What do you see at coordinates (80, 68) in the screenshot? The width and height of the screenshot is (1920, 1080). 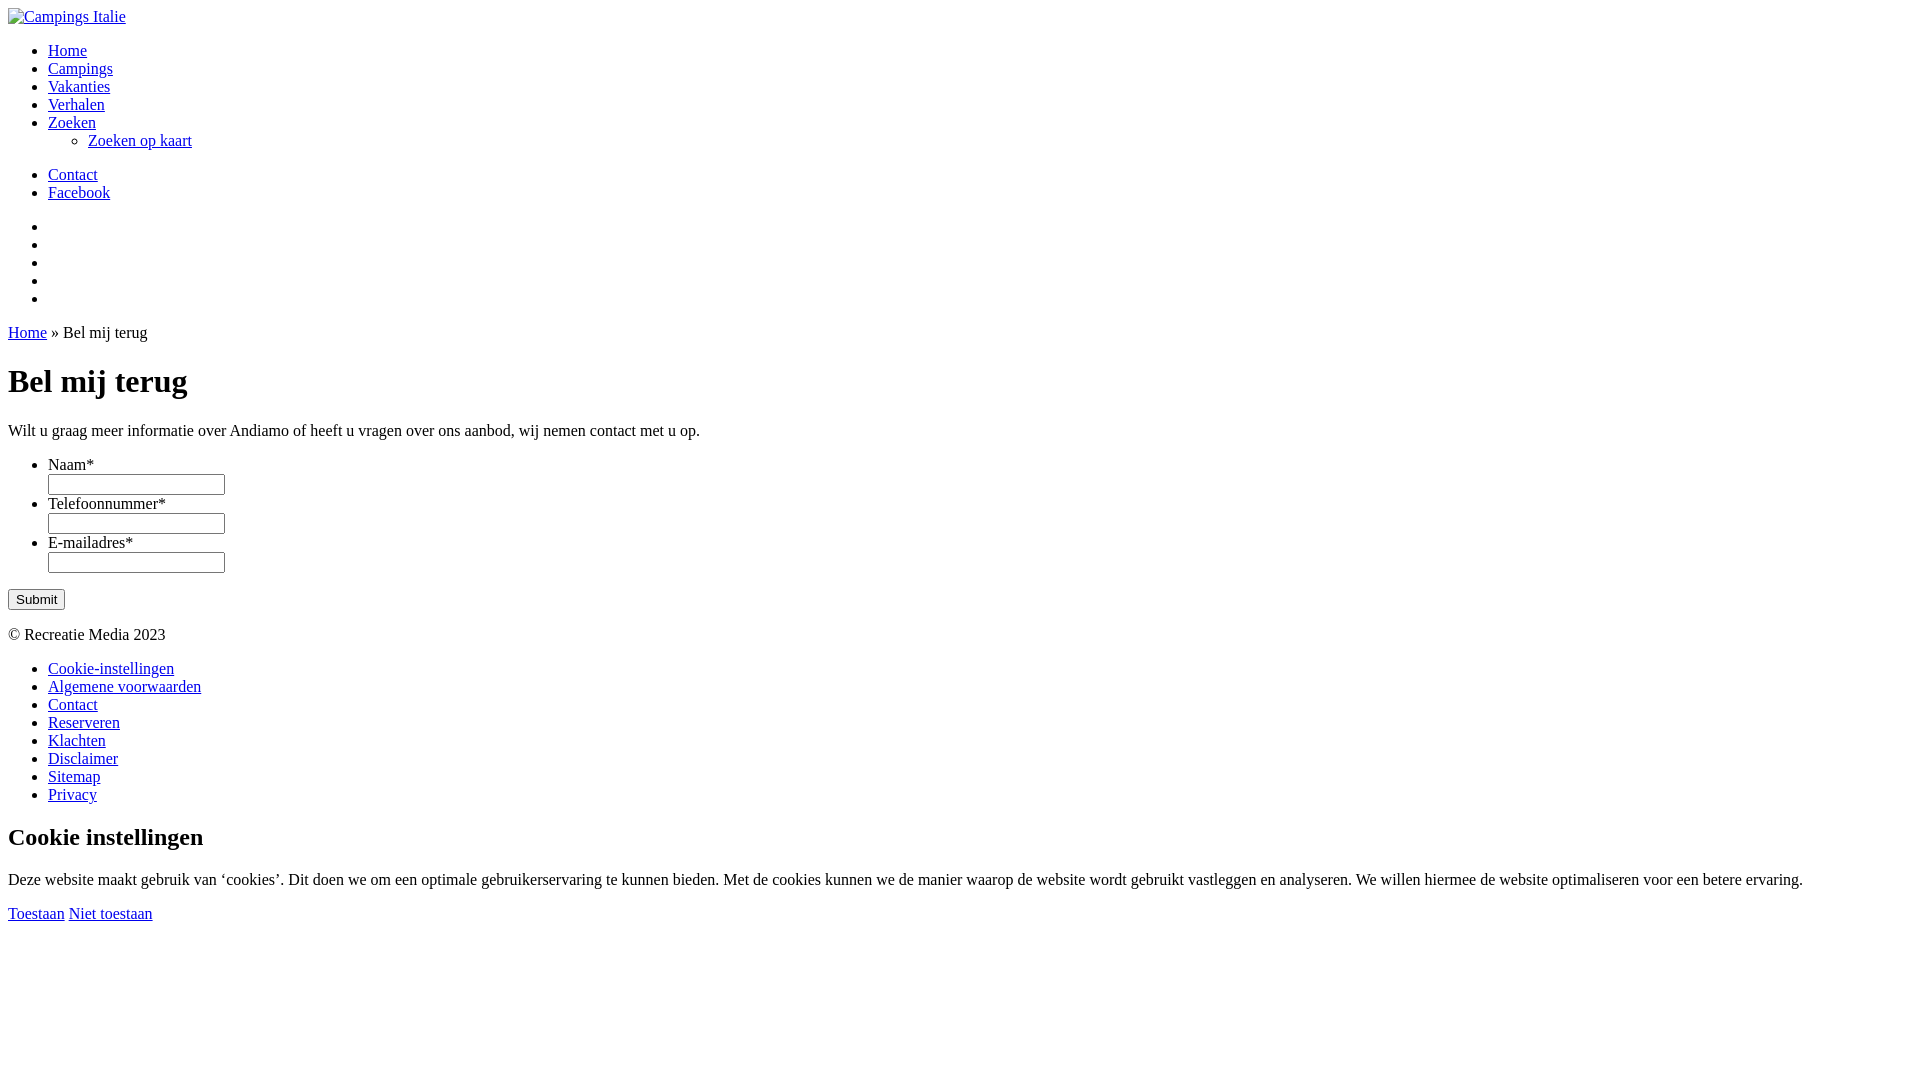 I see `Campings` at bounding box center [80, 68].